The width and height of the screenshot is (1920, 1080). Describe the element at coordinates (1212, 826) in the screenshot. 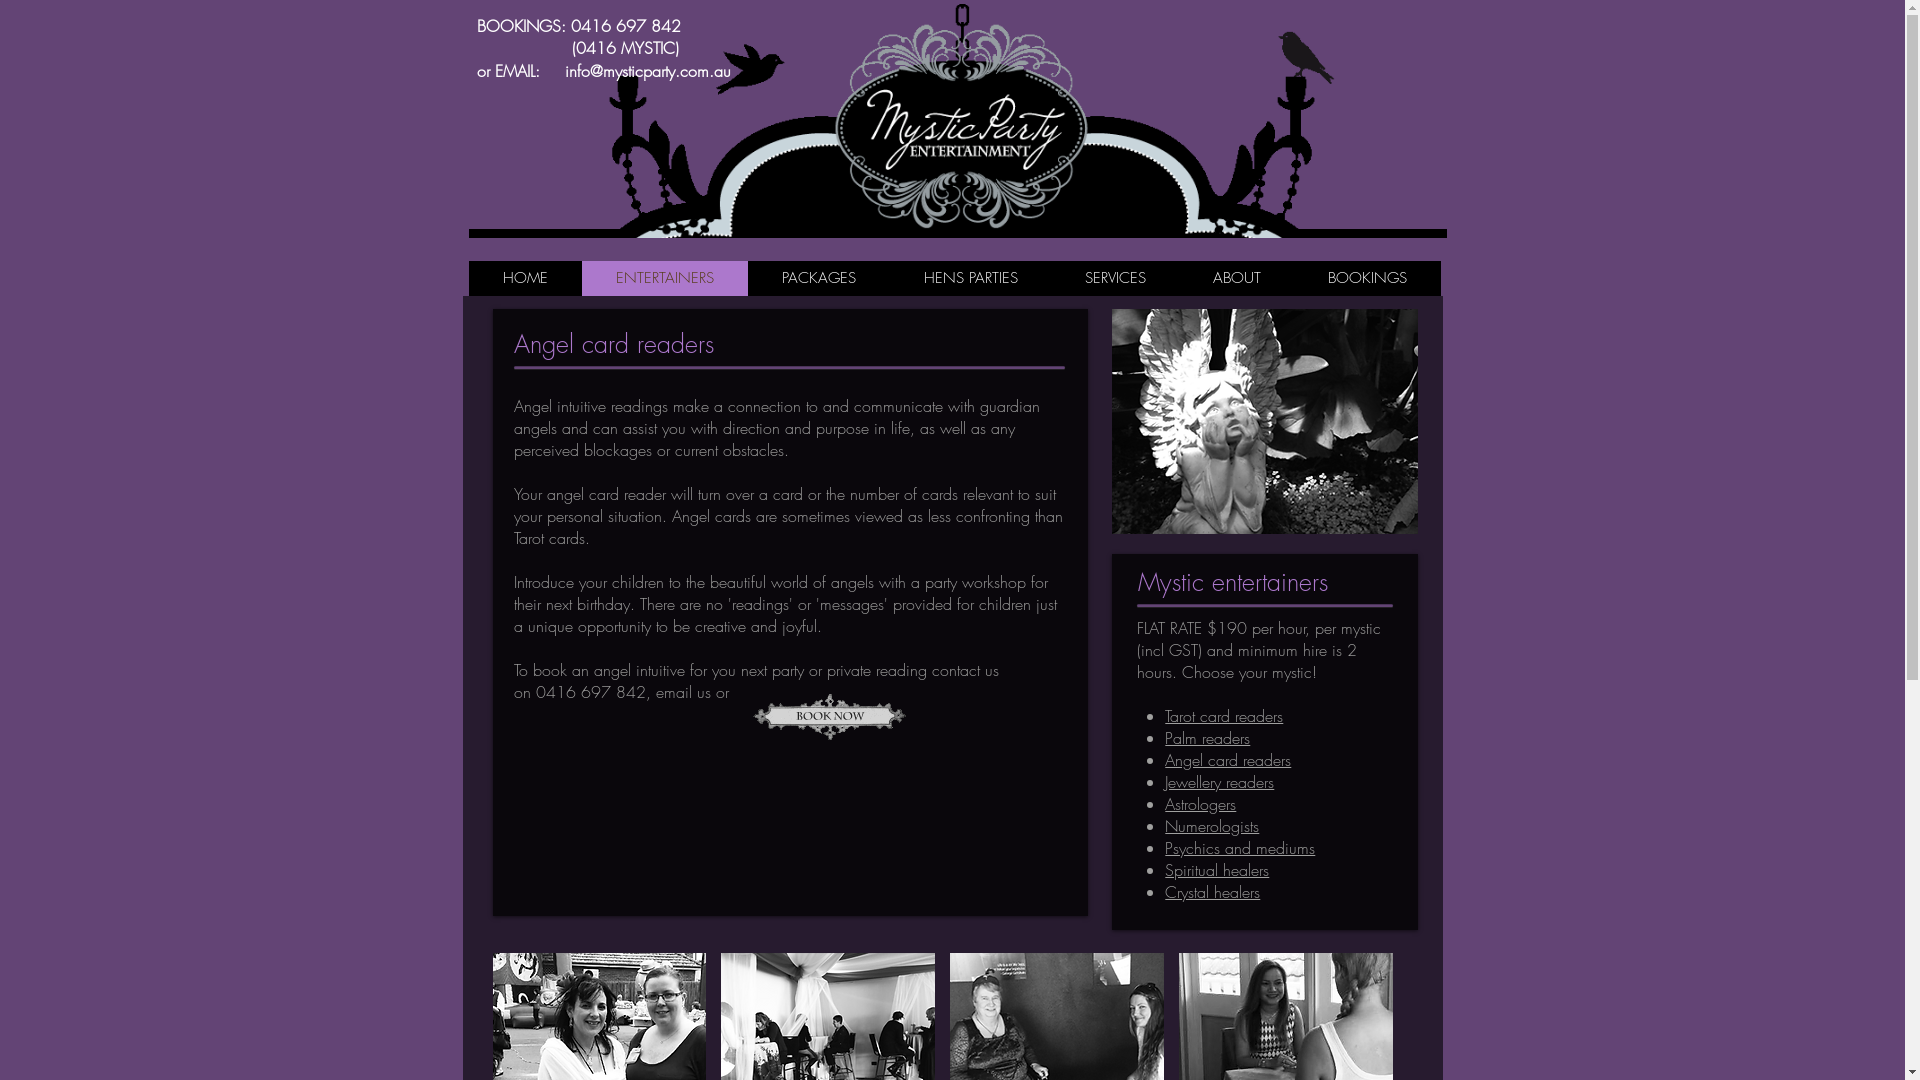

I see `Numerologists` at that location.